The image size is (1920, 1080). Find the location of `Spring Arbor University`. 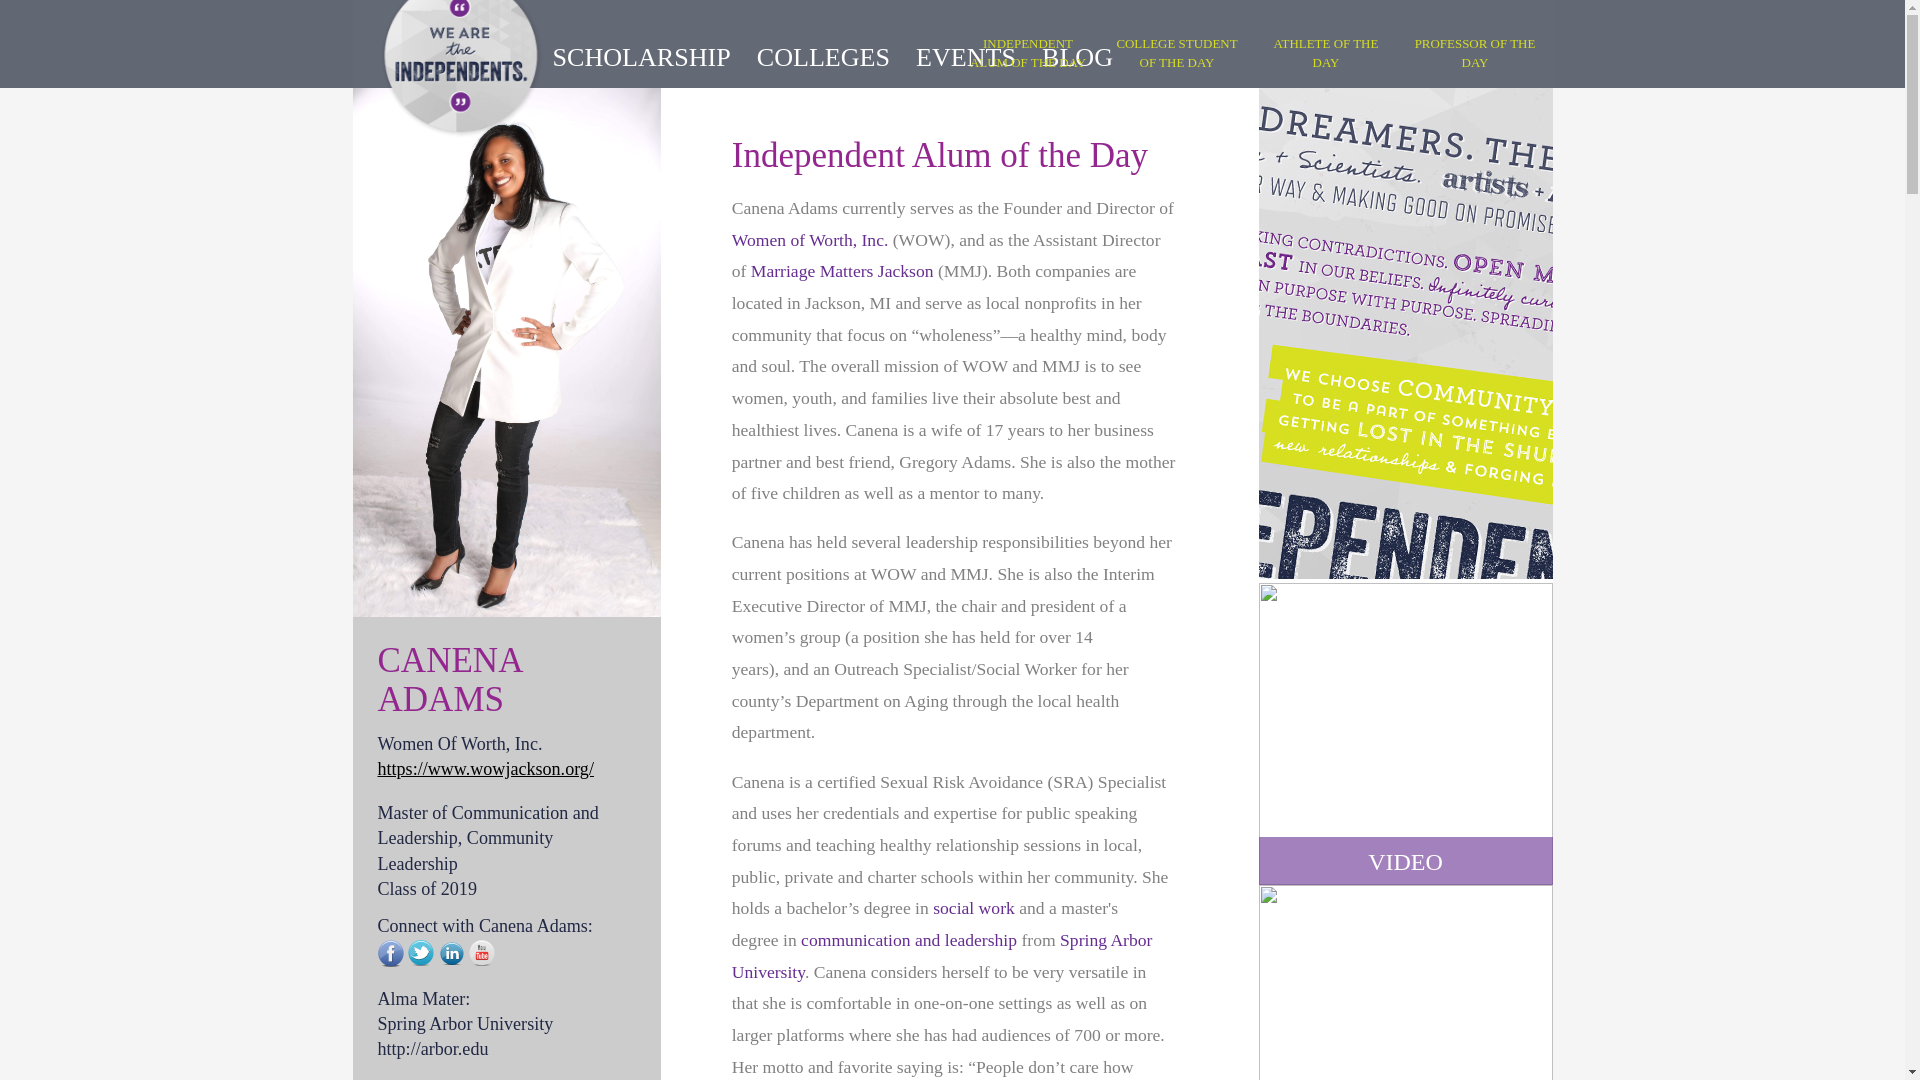

Spring Arbor University is located at coordinates (942, 955).